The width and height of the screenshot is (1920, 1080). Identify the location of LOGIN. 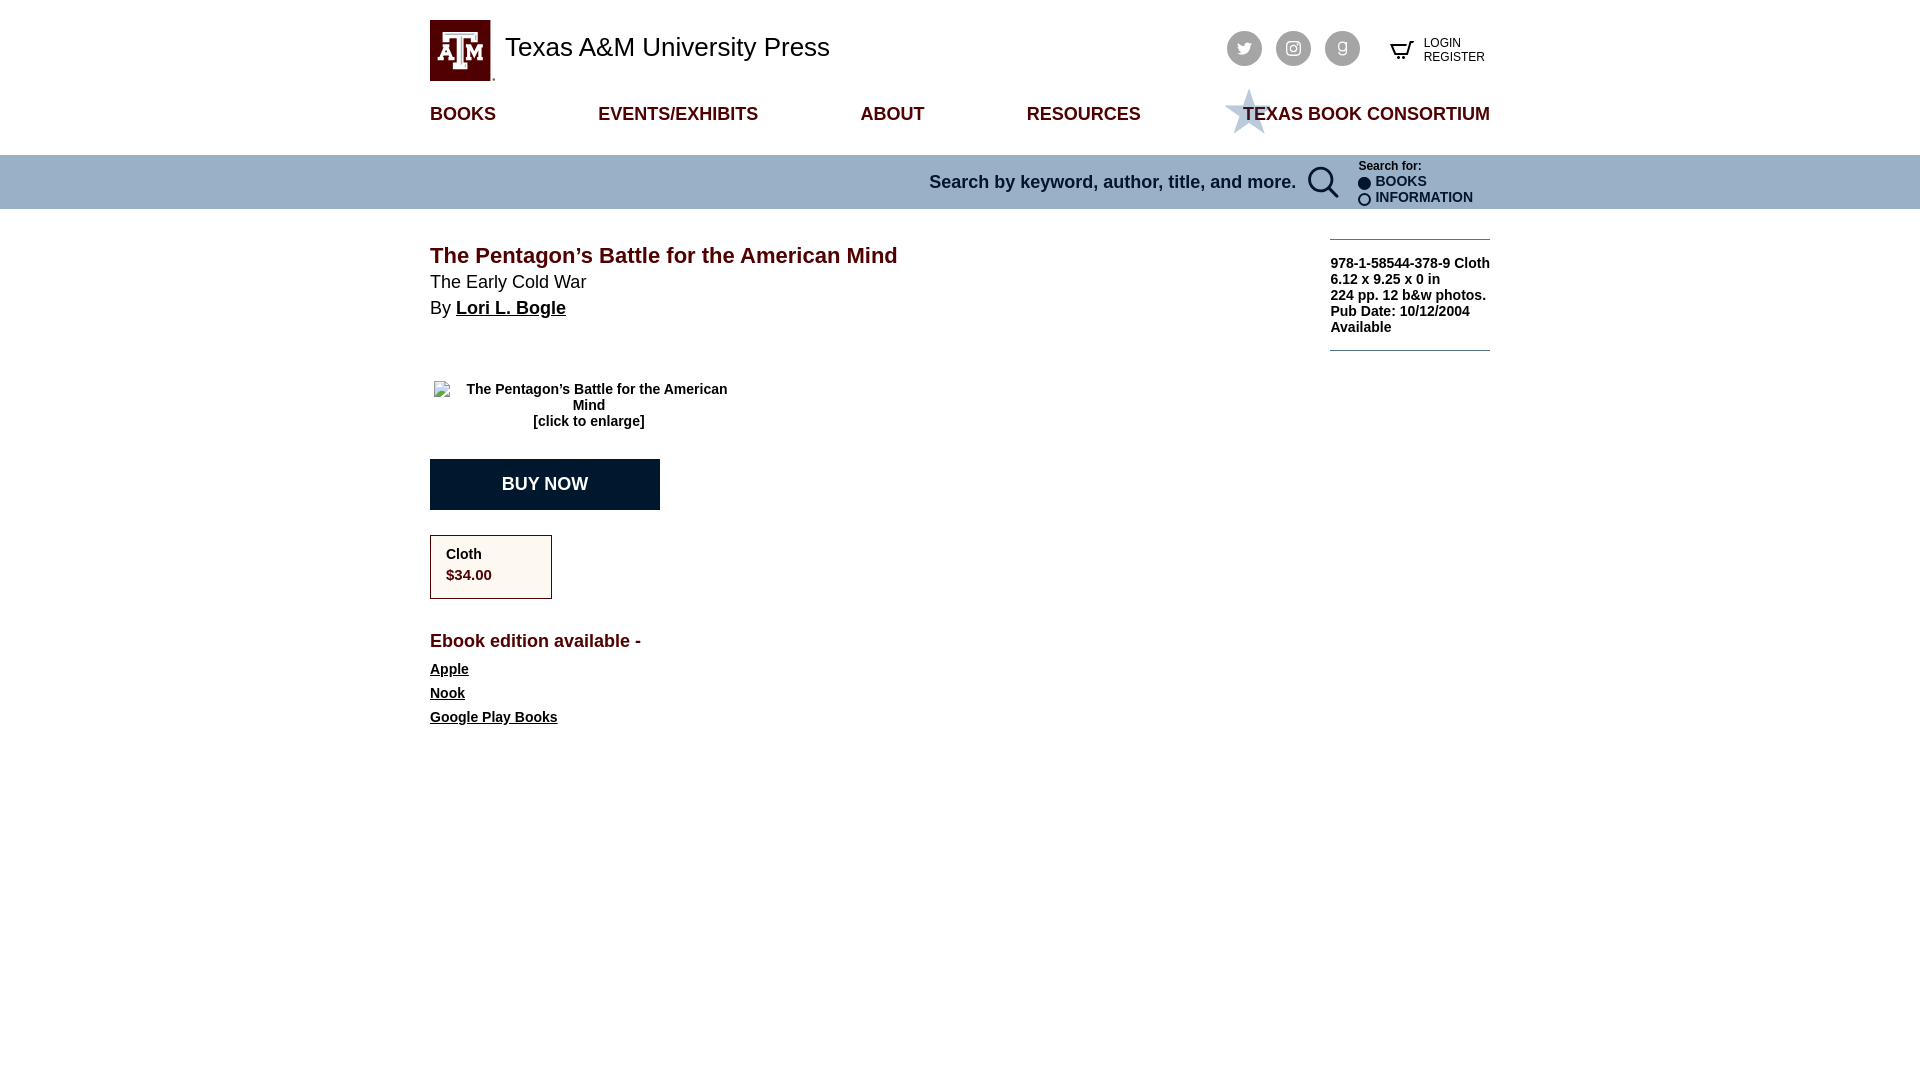
(1454, 42).